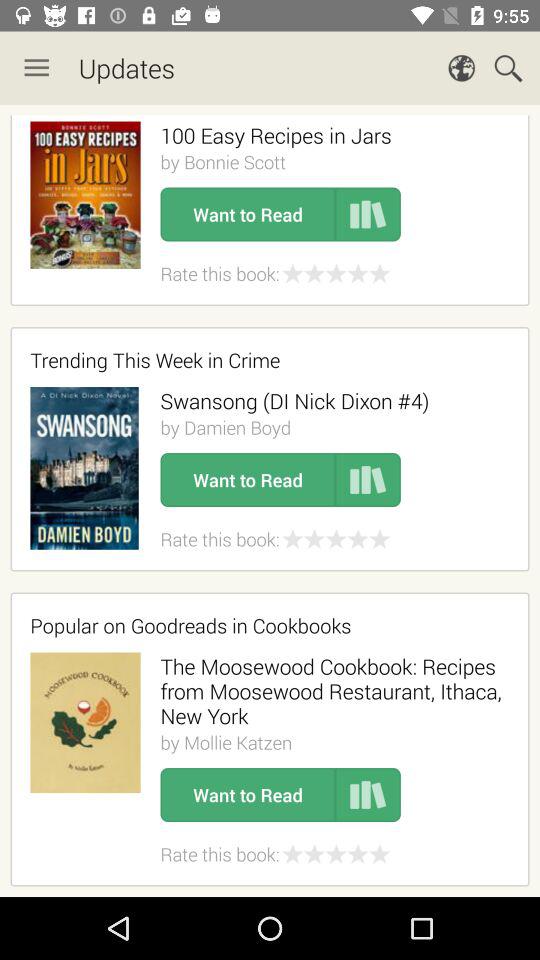 This screenshot has height=960, width=540. Describe the element at coordinates (368, 480) in the screenshot. I see `add to list` at that location.